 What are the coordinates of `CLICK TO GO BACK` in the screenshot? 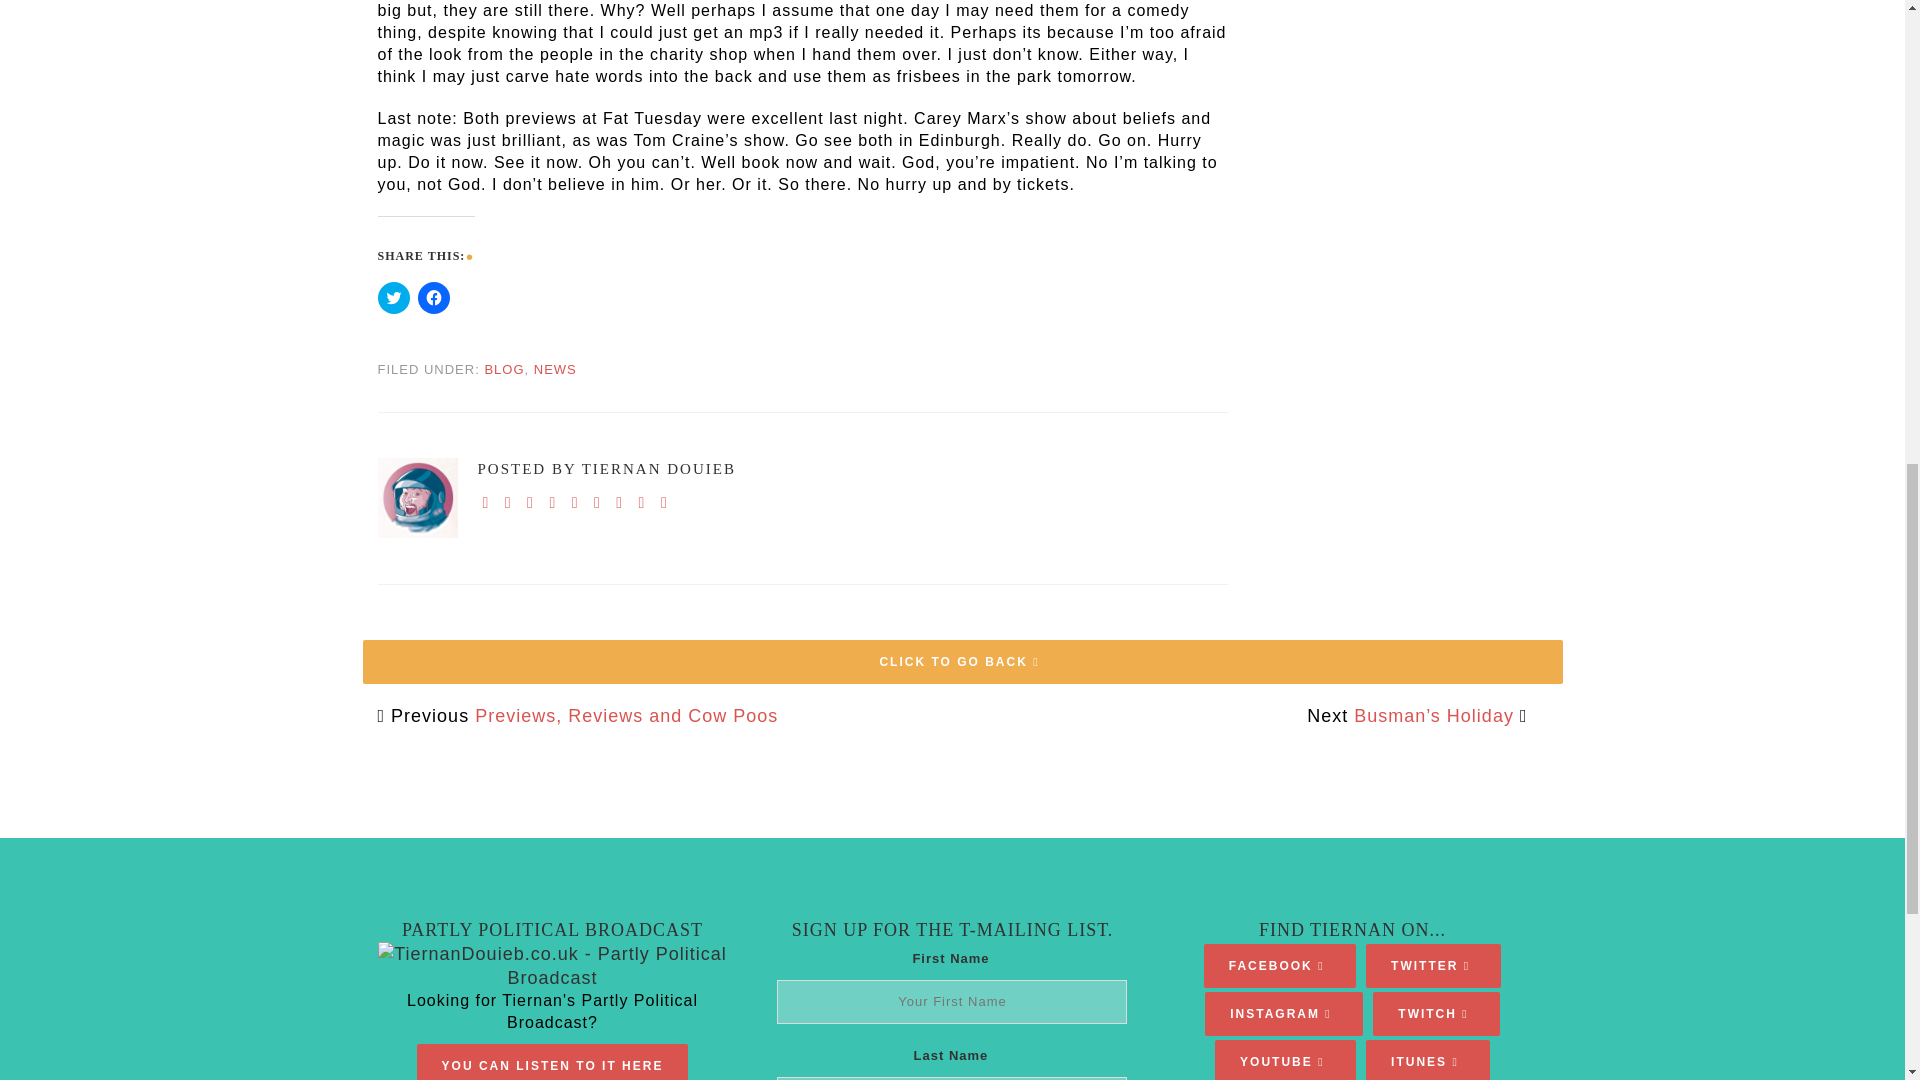 It's located at (962, 640).